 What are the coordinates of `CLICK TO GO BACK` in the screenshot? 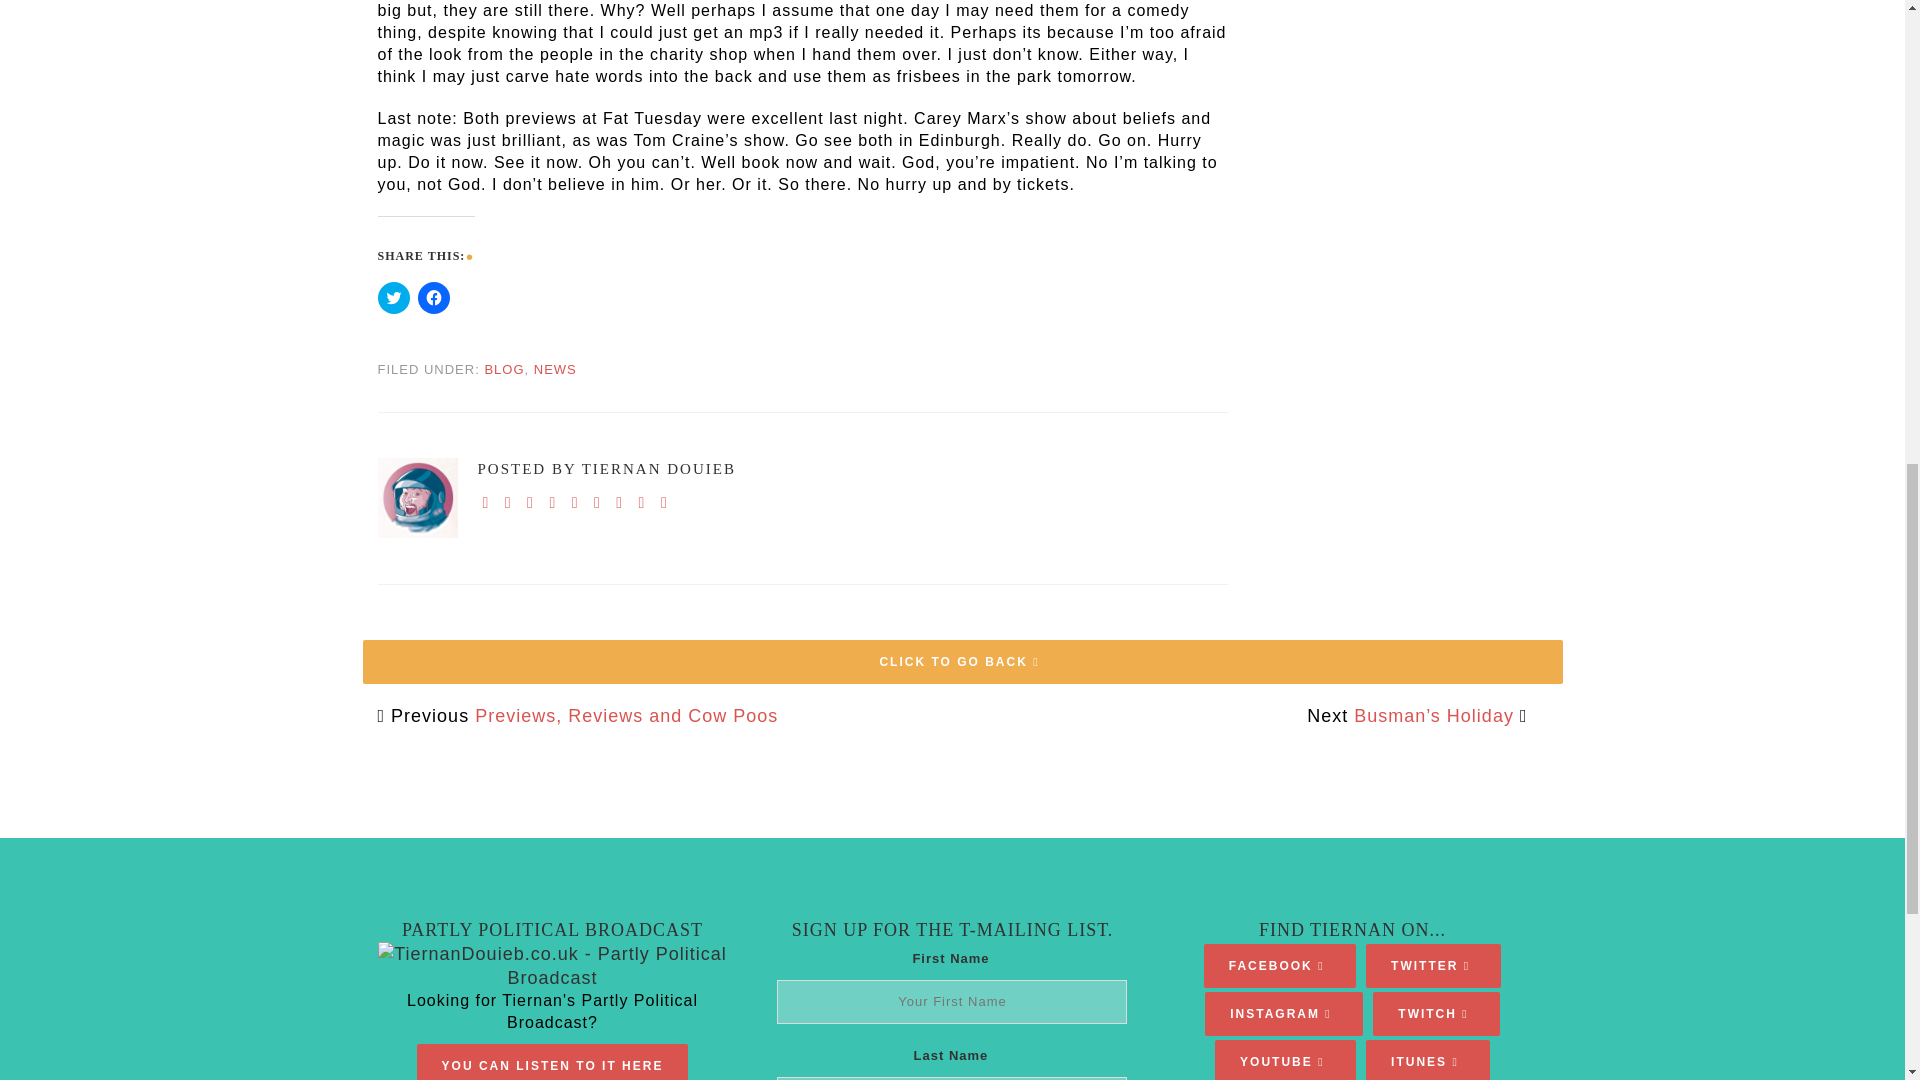 It's located at (962, 640).